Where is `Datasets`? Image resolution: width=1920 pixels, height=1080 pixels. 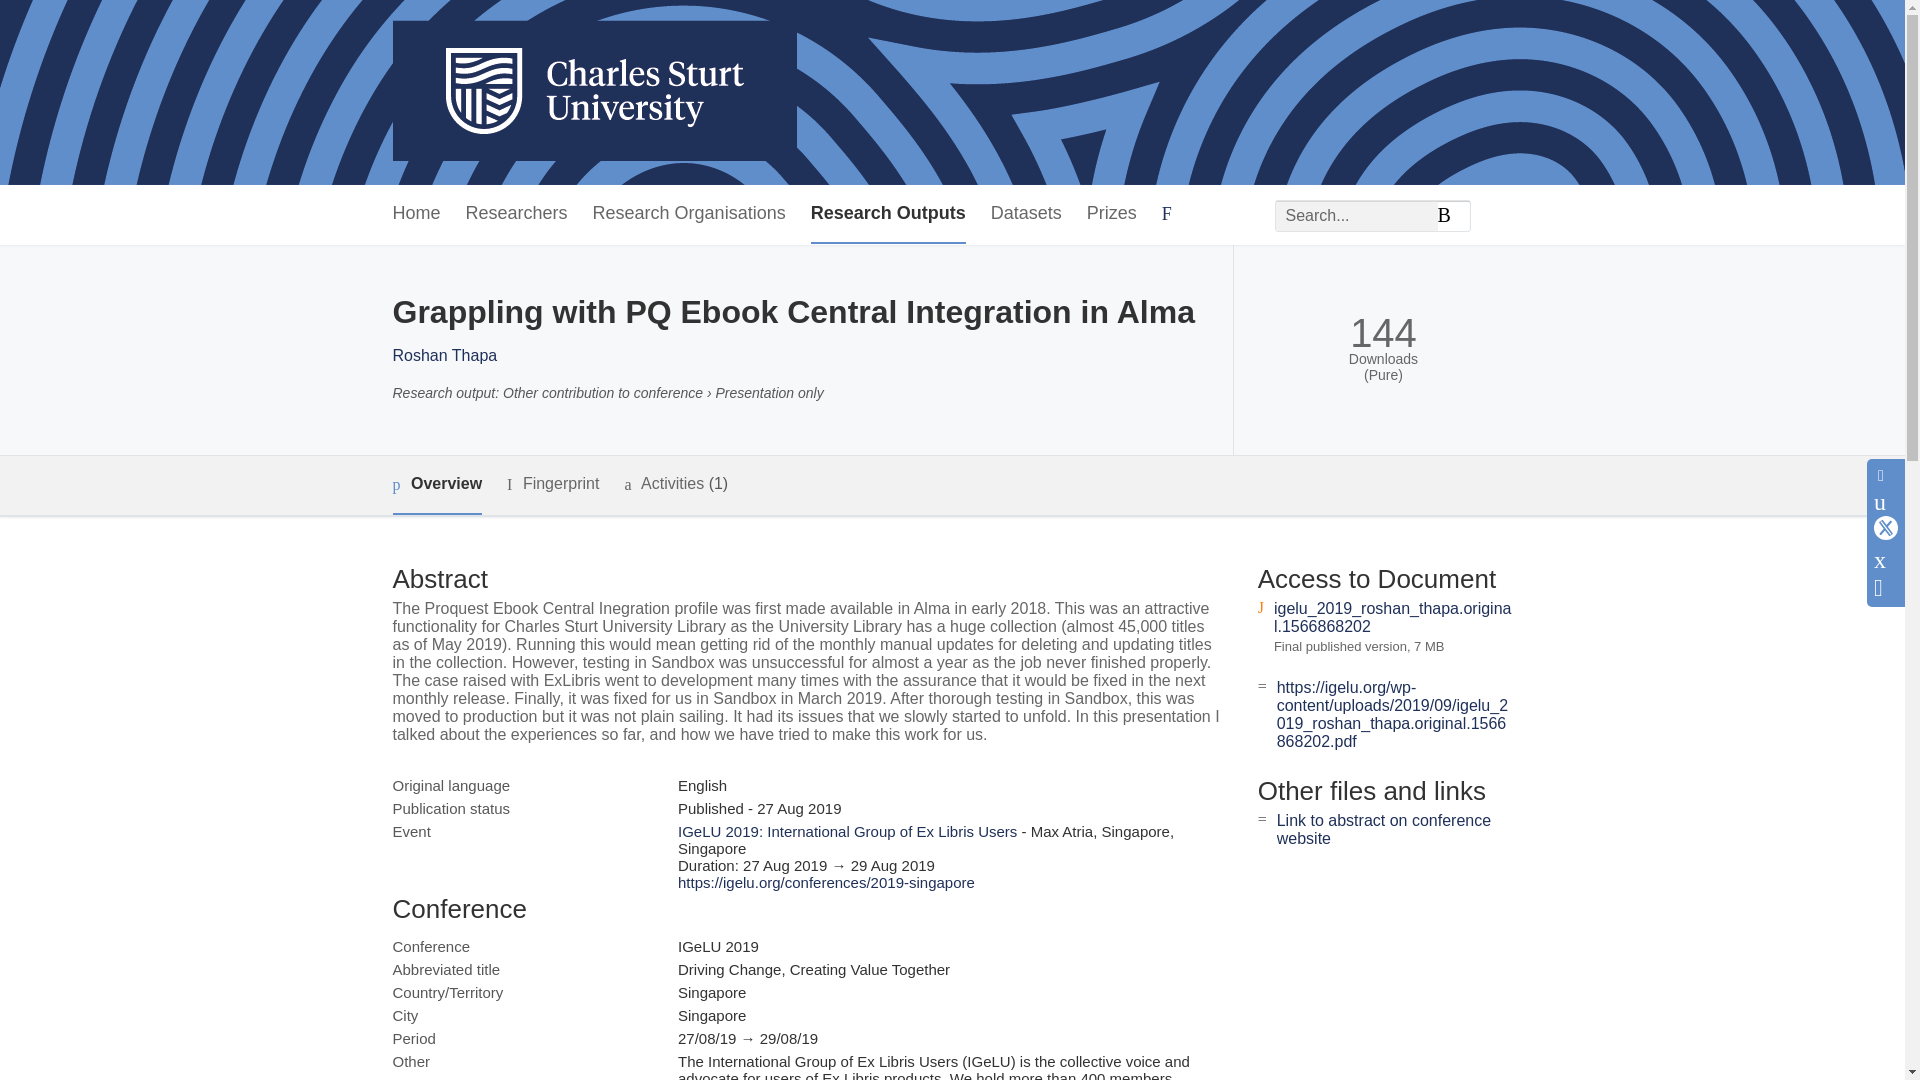 Datasets is located at coordinates (1026, 214).